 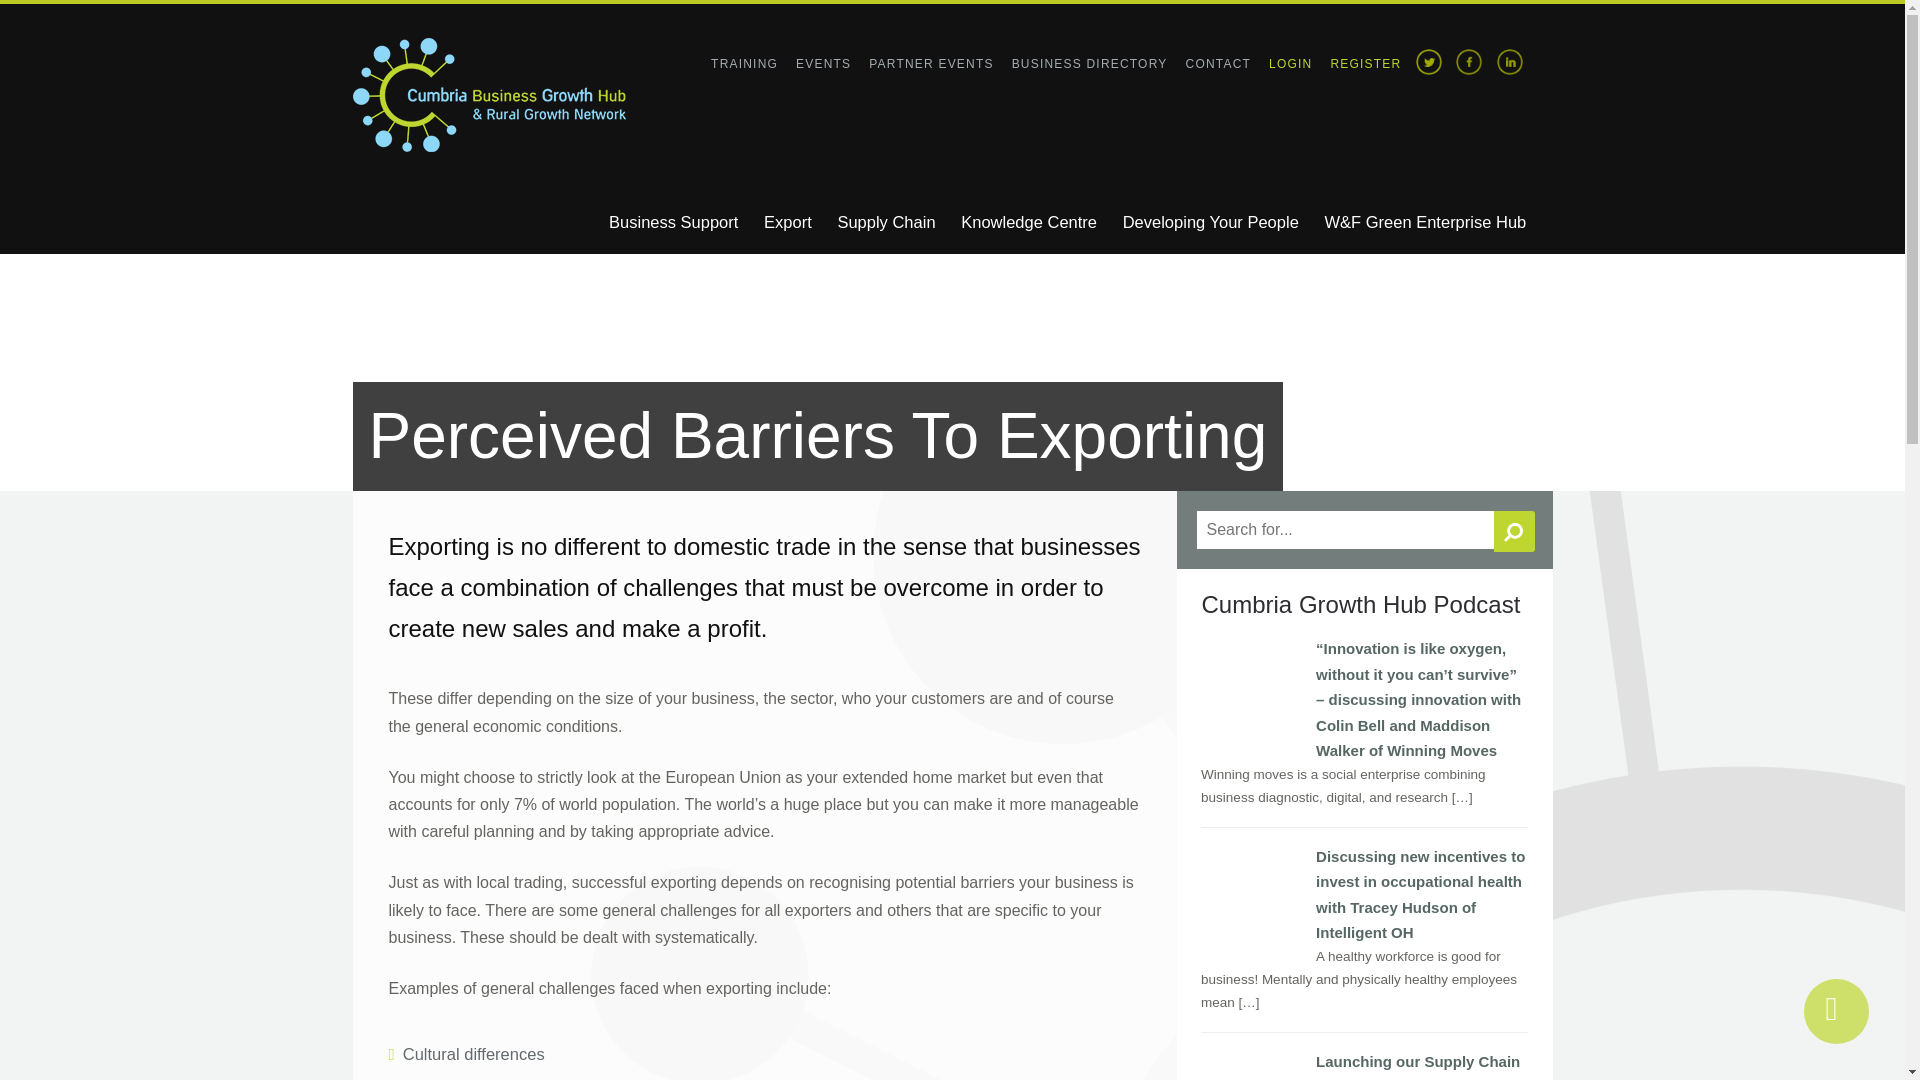 I want to click on REGISTER, so click(x=1366, y=60).